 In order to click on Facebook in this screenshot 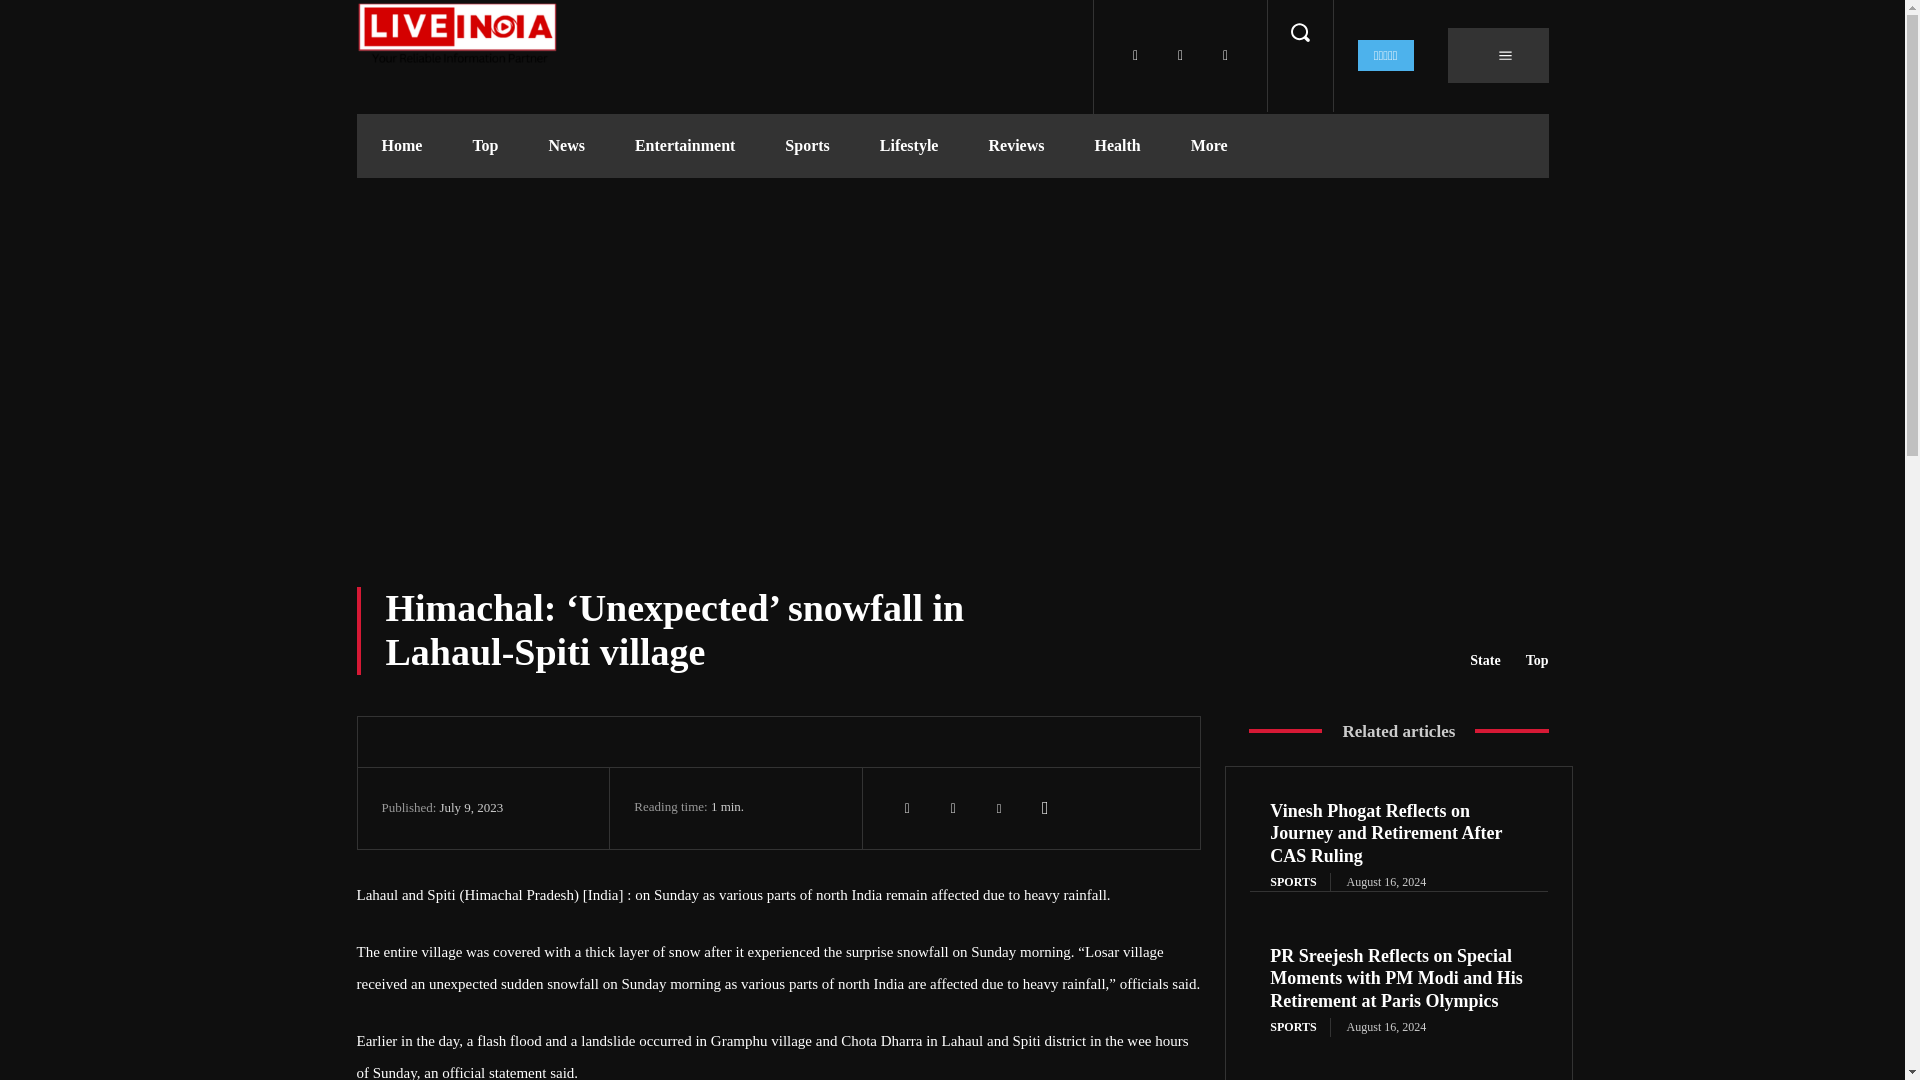, I will do `click(1135, 55)`.